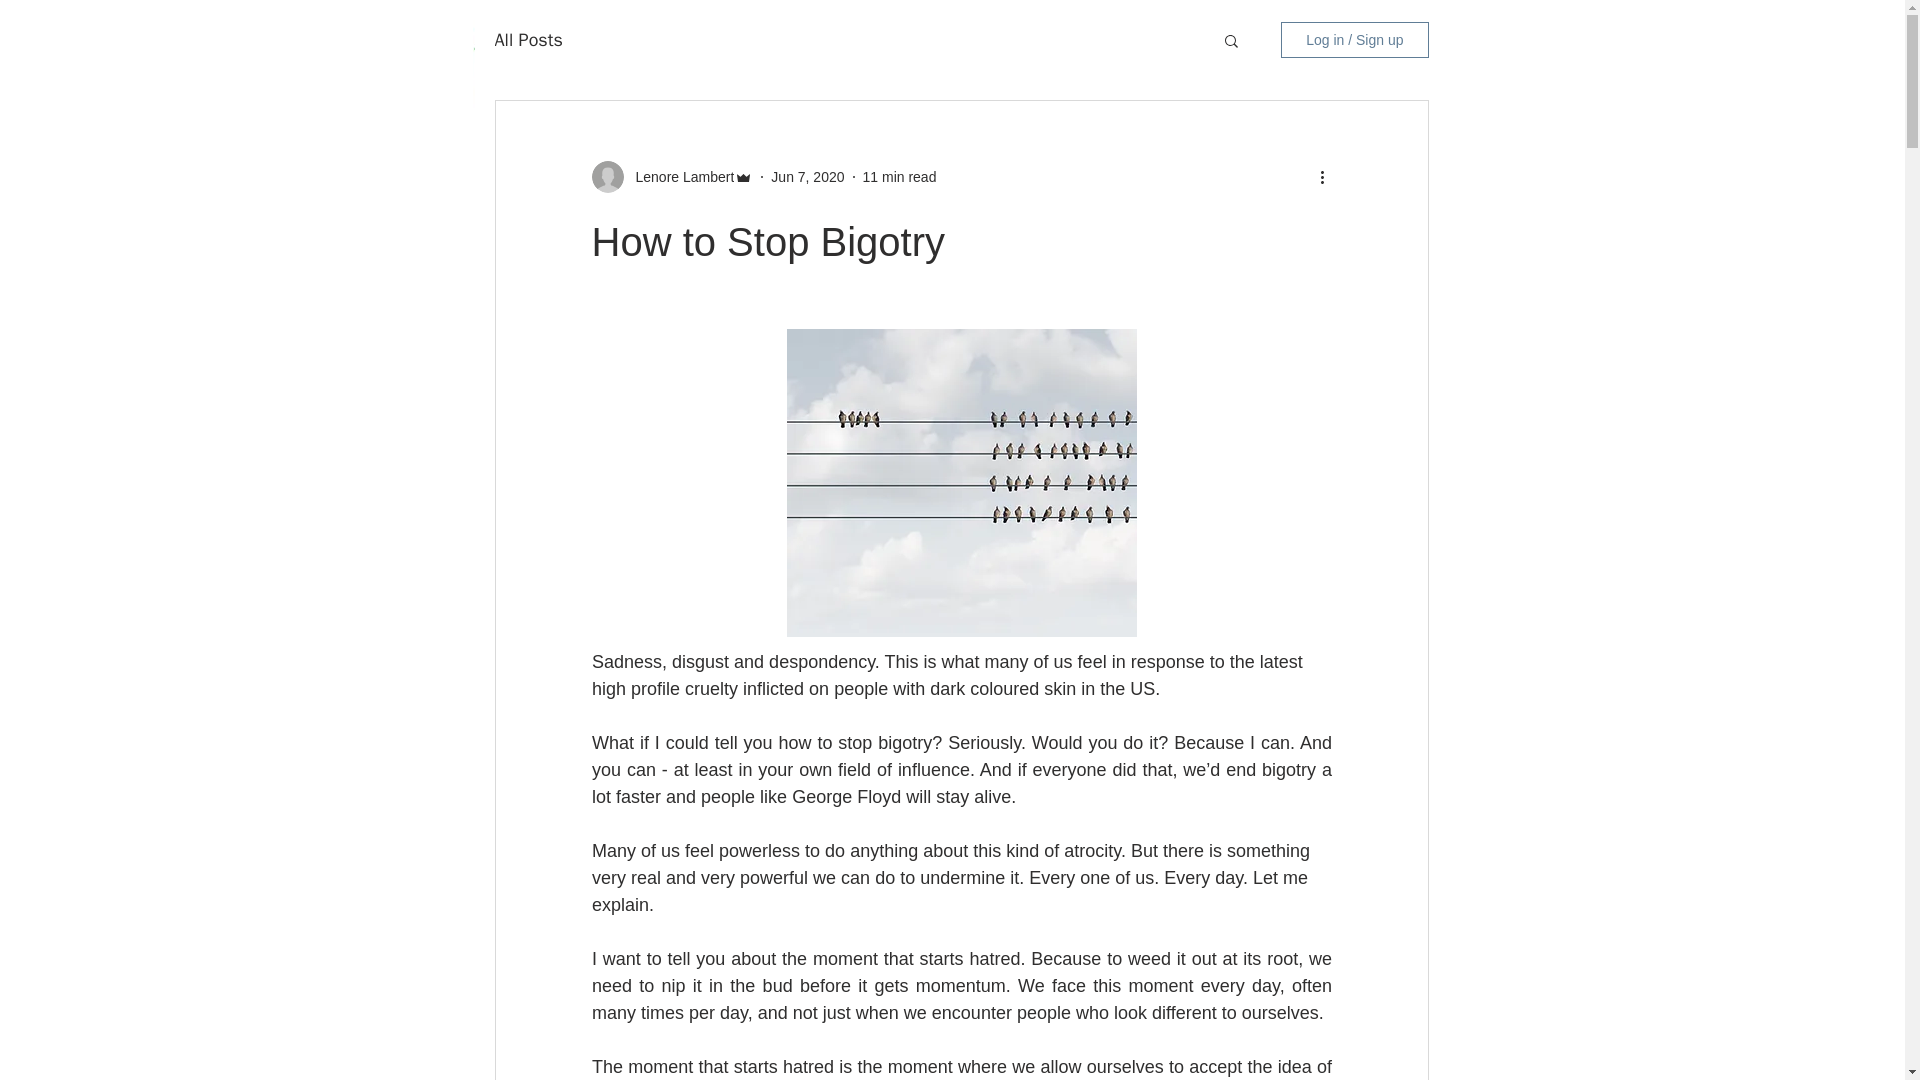  What do you see at coordinates (820, 75) in the screenshot?
I see `Home` at bounding box center [820, 75].